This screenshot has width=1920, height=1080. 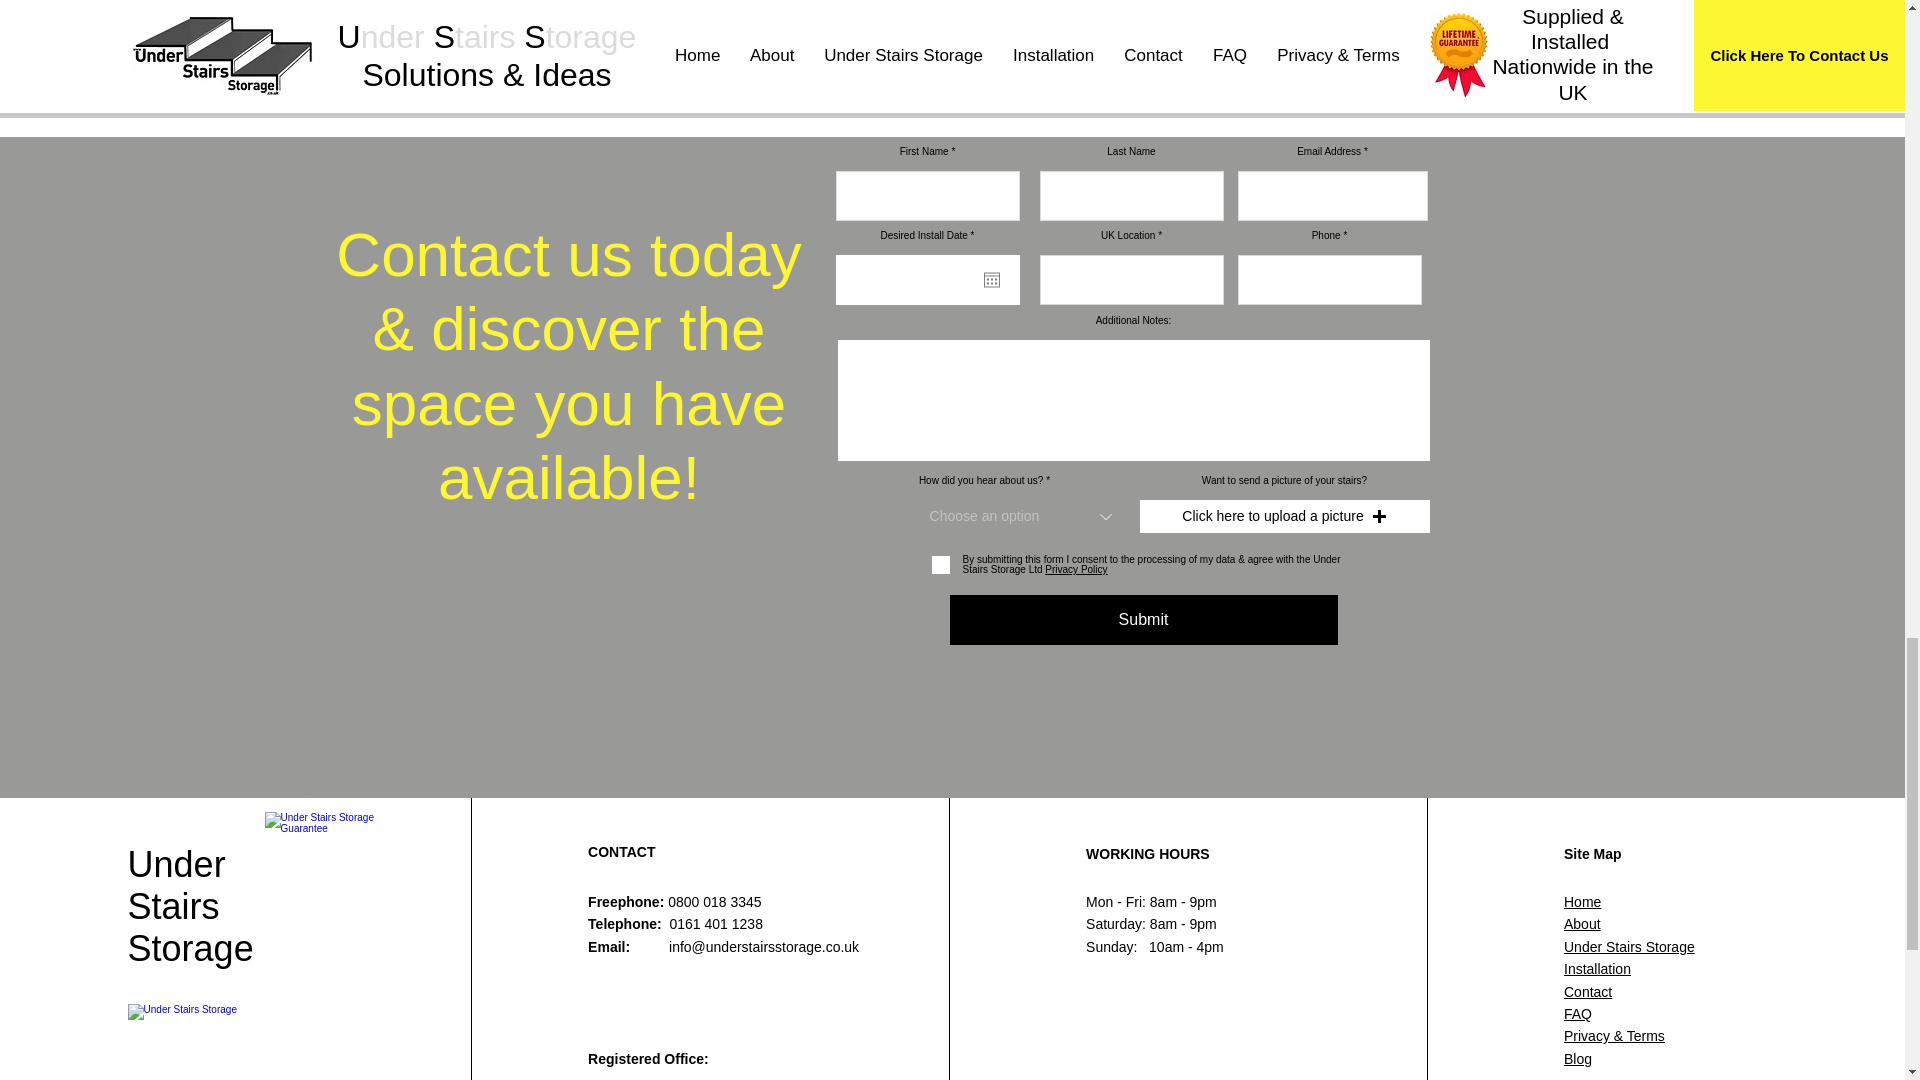 What do you see at coordinates (1582, 924) in the screenshot?
I see `About` at bounding box center [1582, 924].